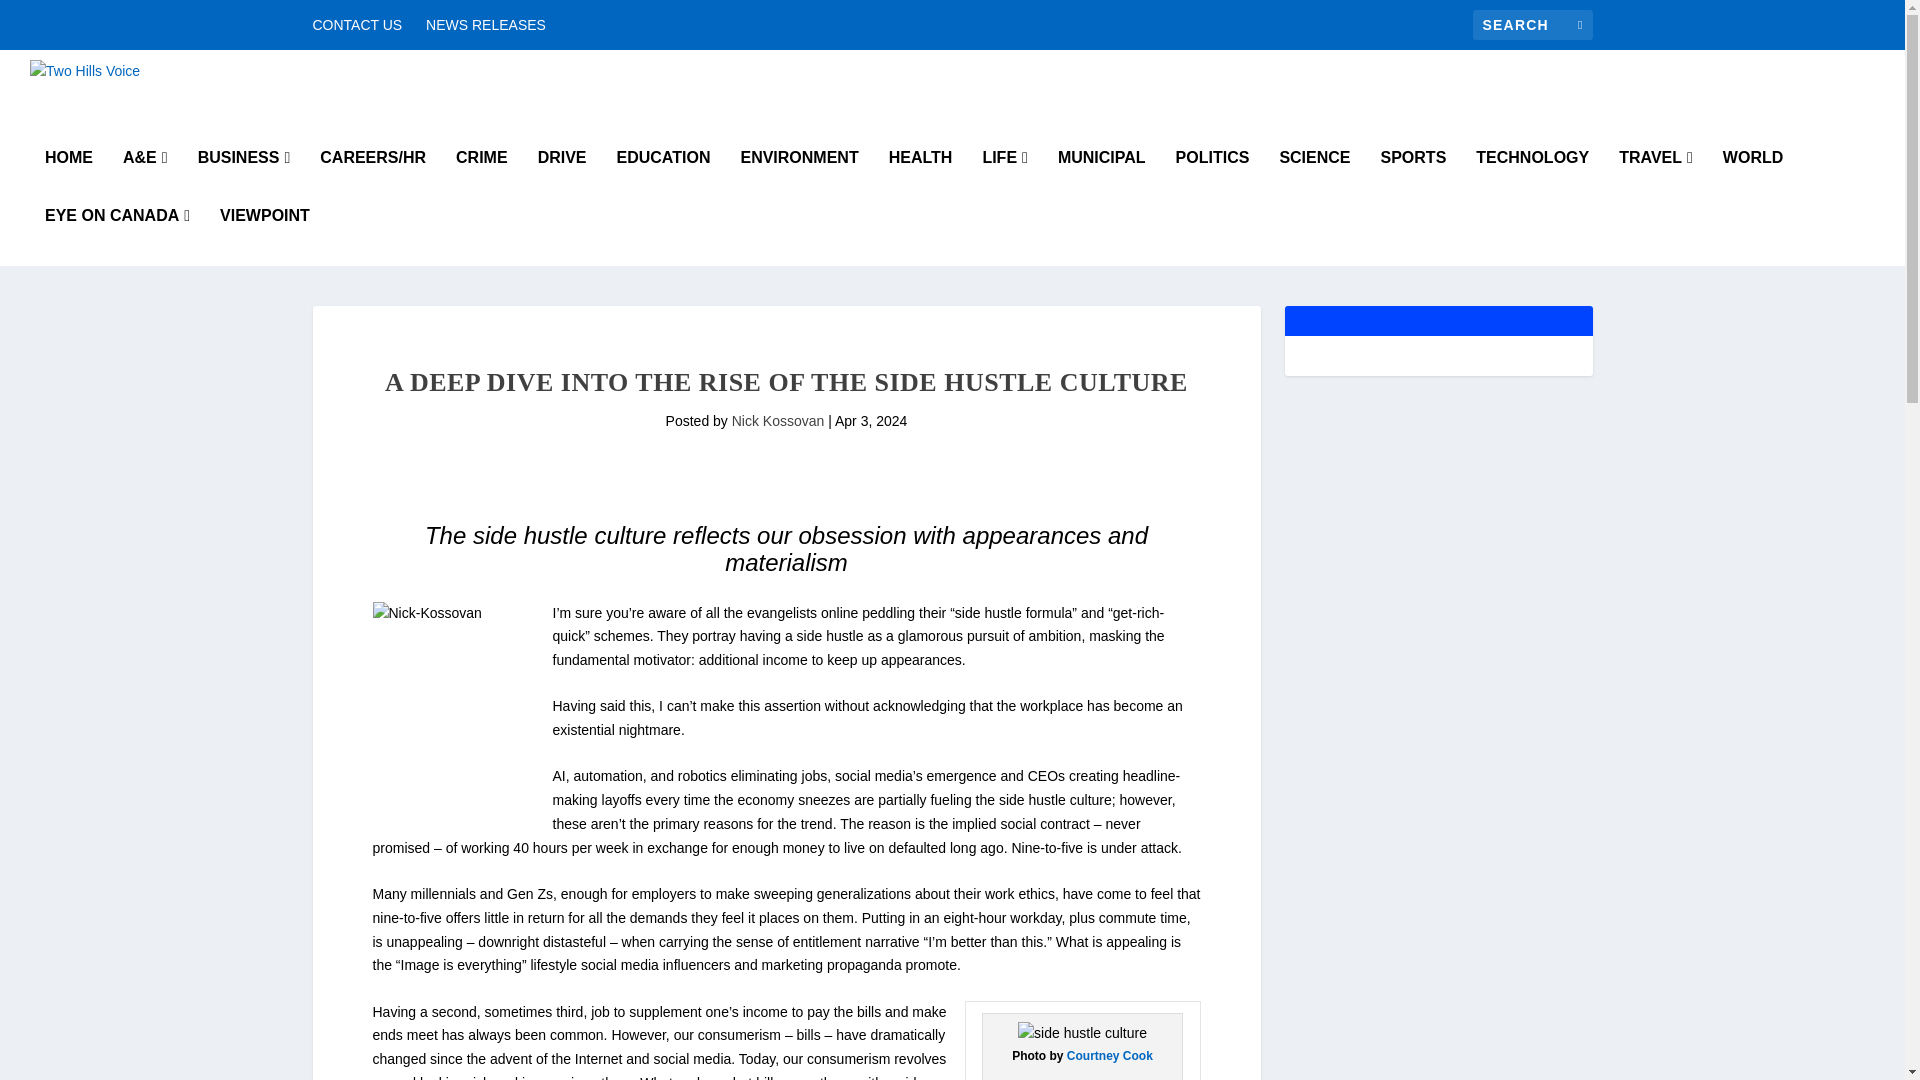 This screenshot has height=1080, width=1920. I want to click on HEALTH, so click(920, 179).